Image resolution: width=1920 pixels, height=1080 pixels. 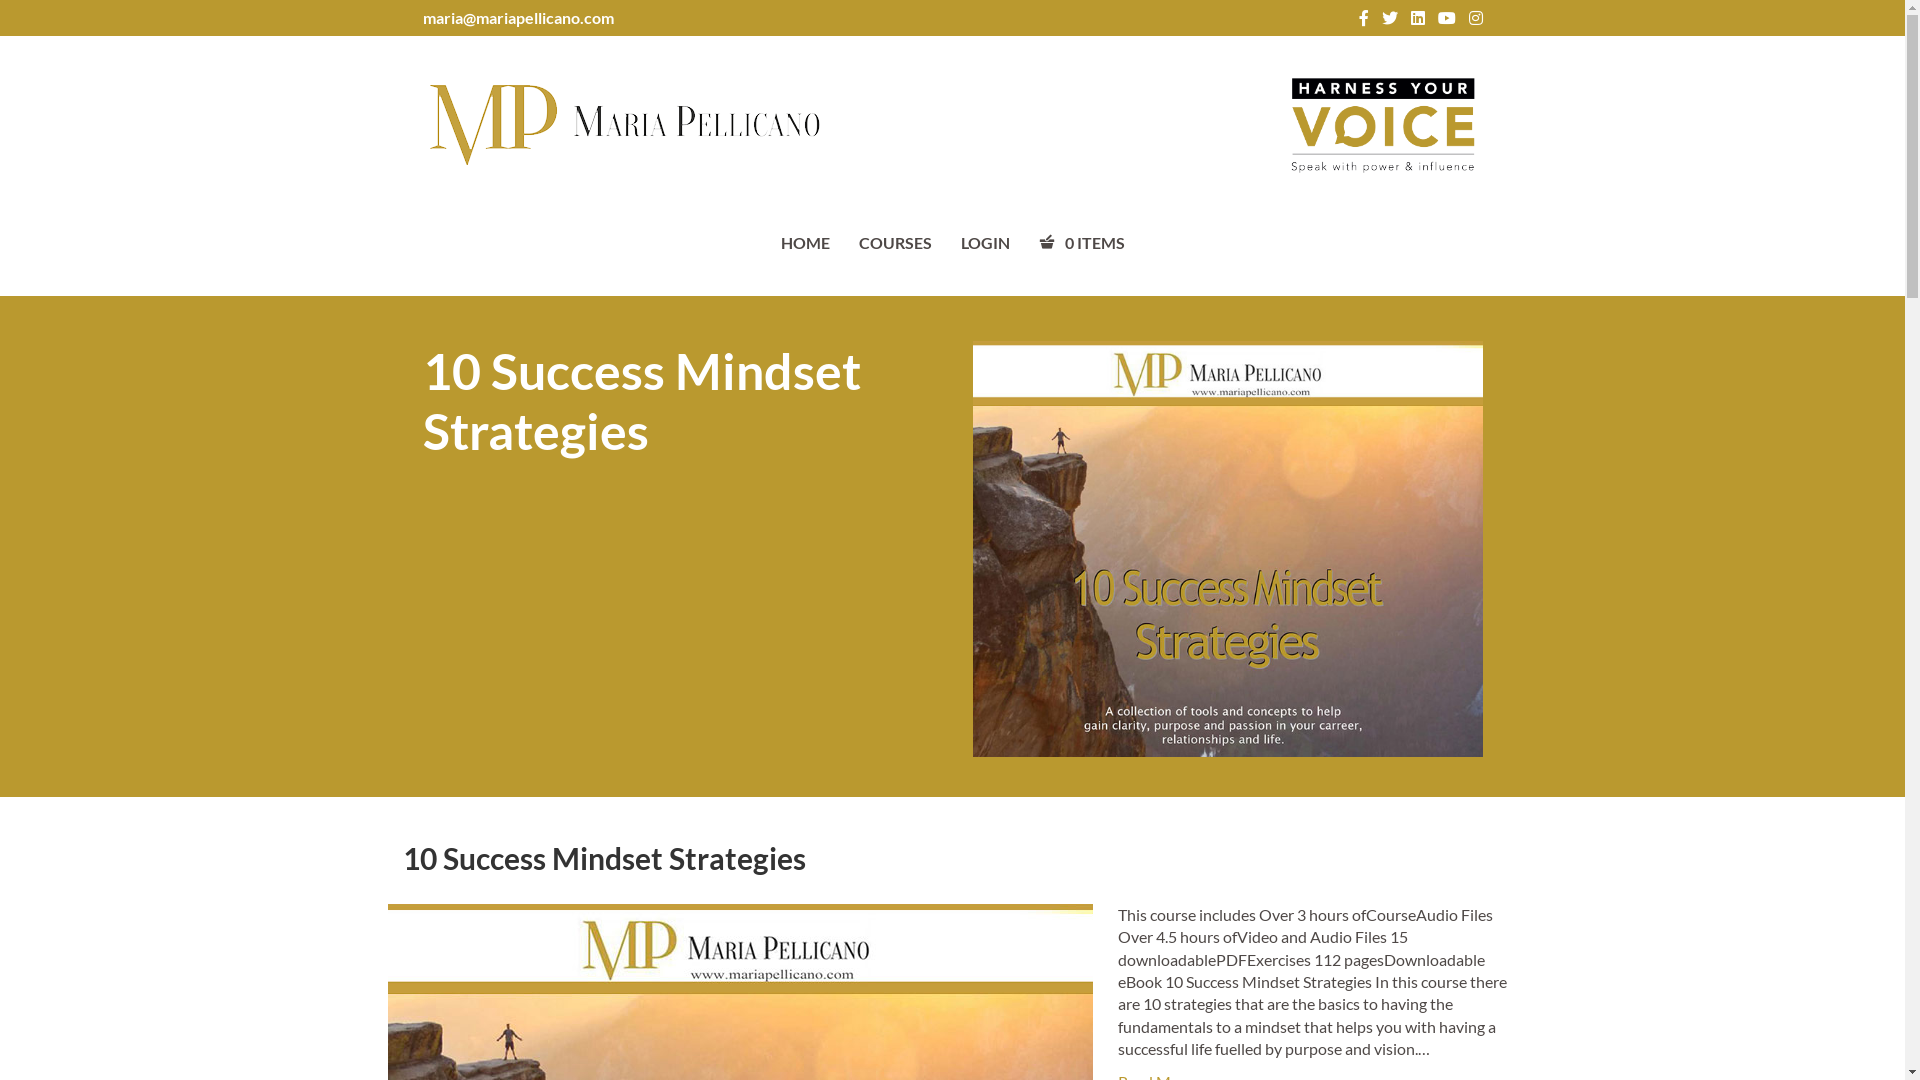 What do you see at coordinates (894, 242) in the screenshot?
I see `COURSES` at bounding box center [894, 242].